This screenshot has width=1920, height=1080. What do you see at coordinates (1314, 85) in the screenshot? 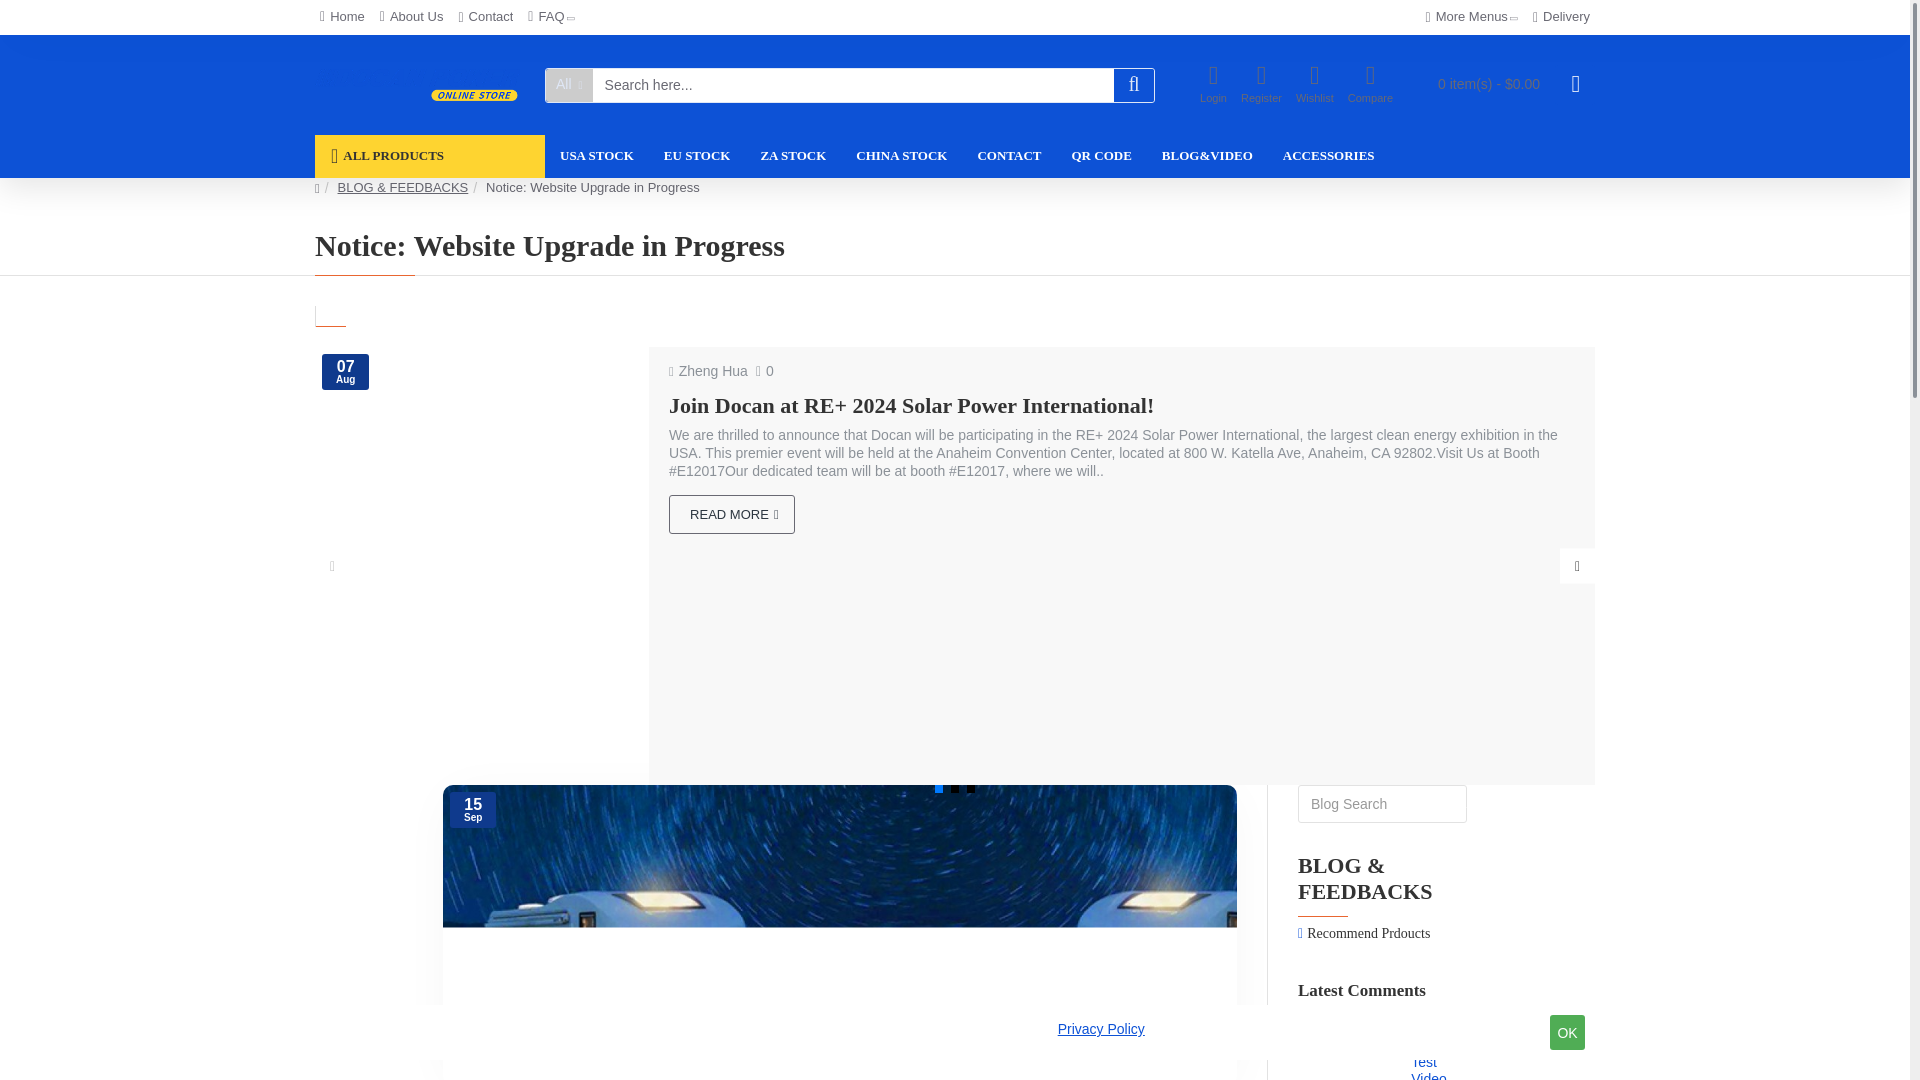
I see `Wishlist` at bounding box center [1314, 85].